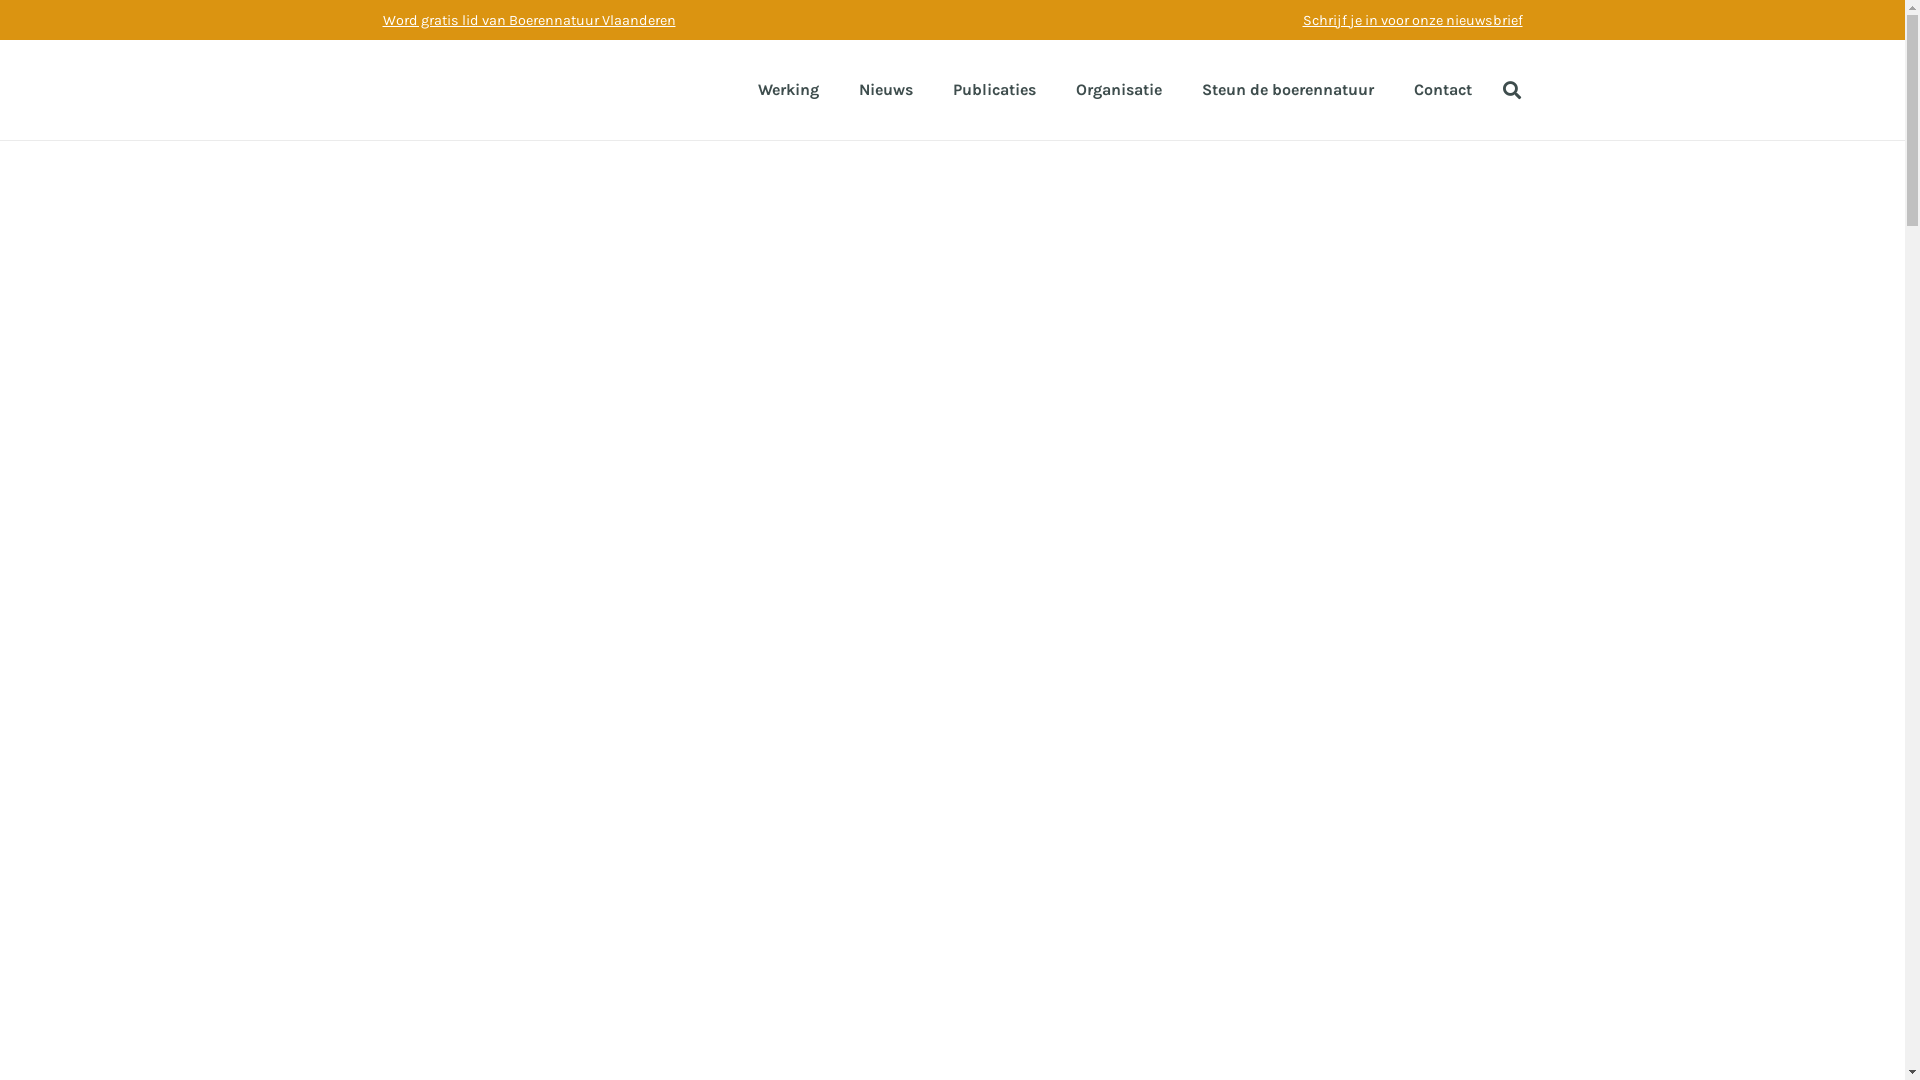 The height and width of the screenshot is (1080, 1920). Describe the element at coordinates (994, 90) in the screenshot. I see `Publicaties` at that location.